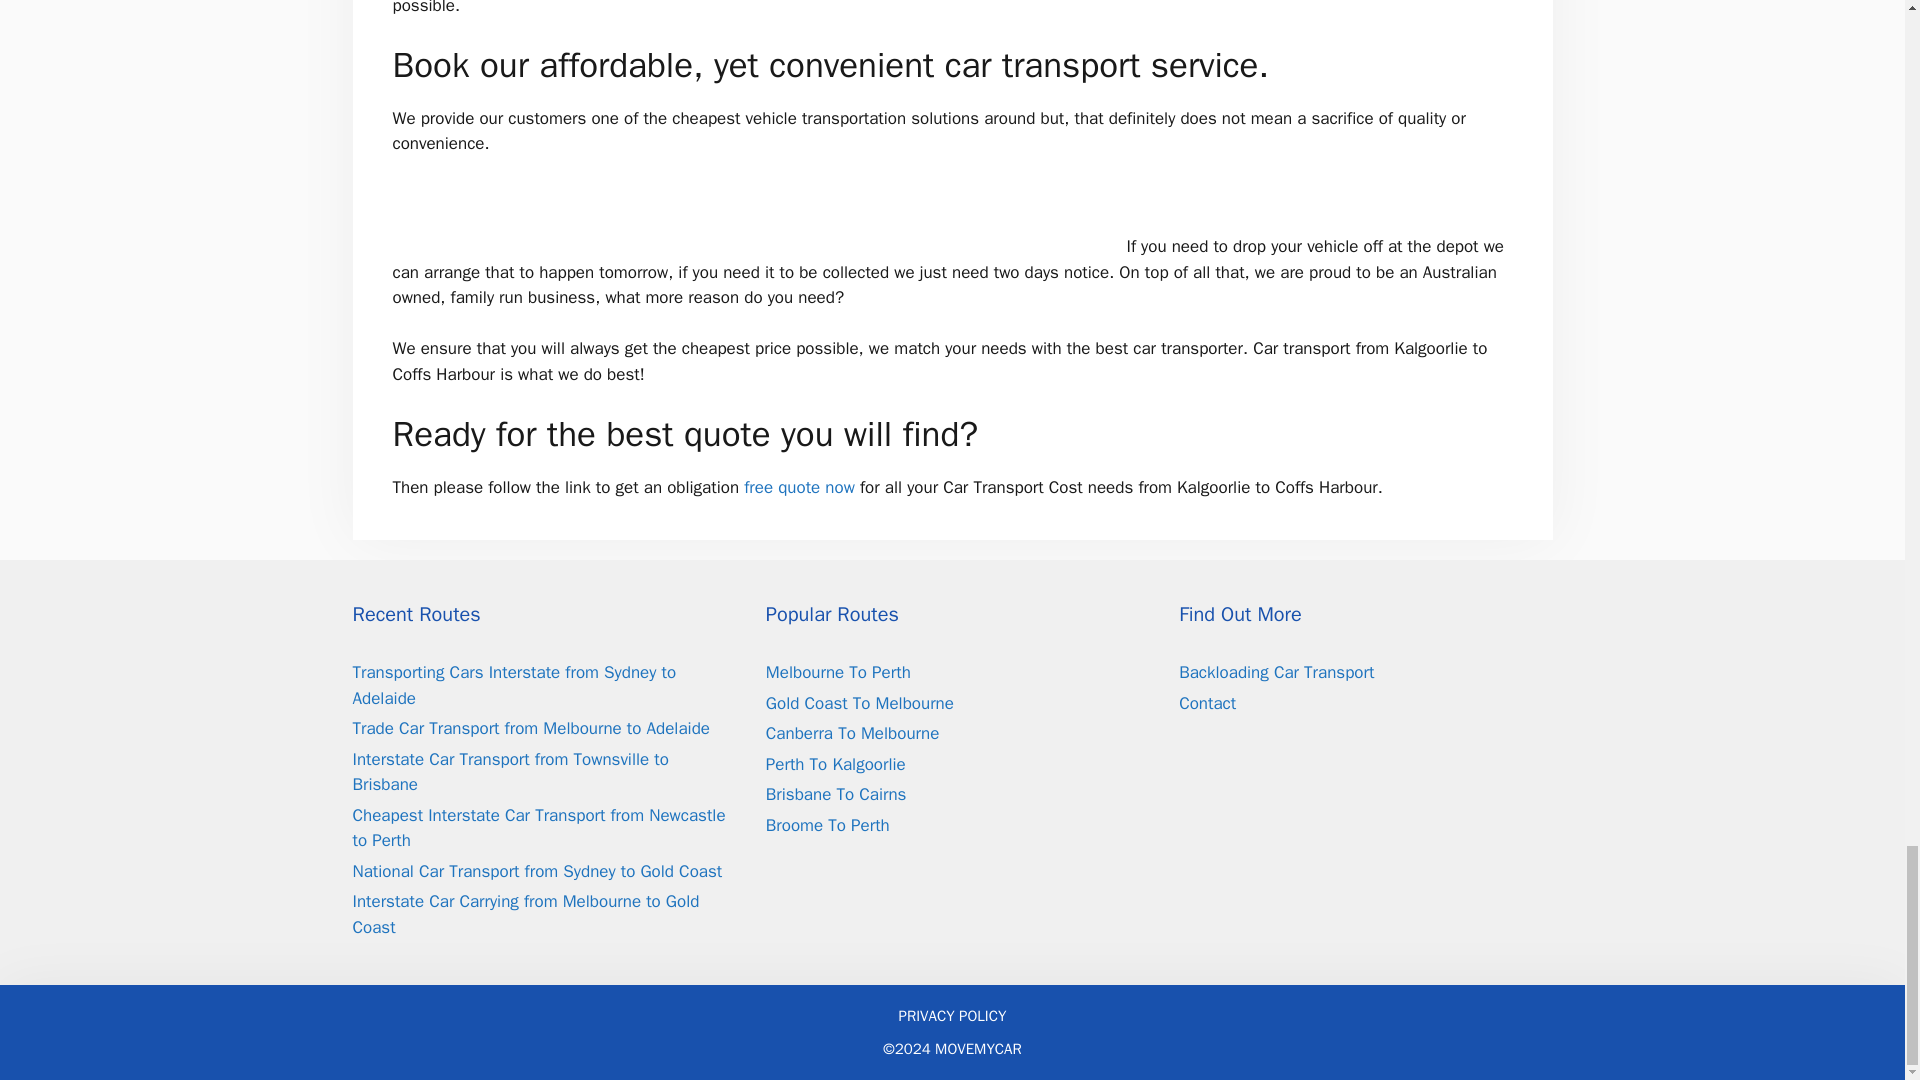  I want to click on Gold Coast To Melbourne, so click(860, 703).